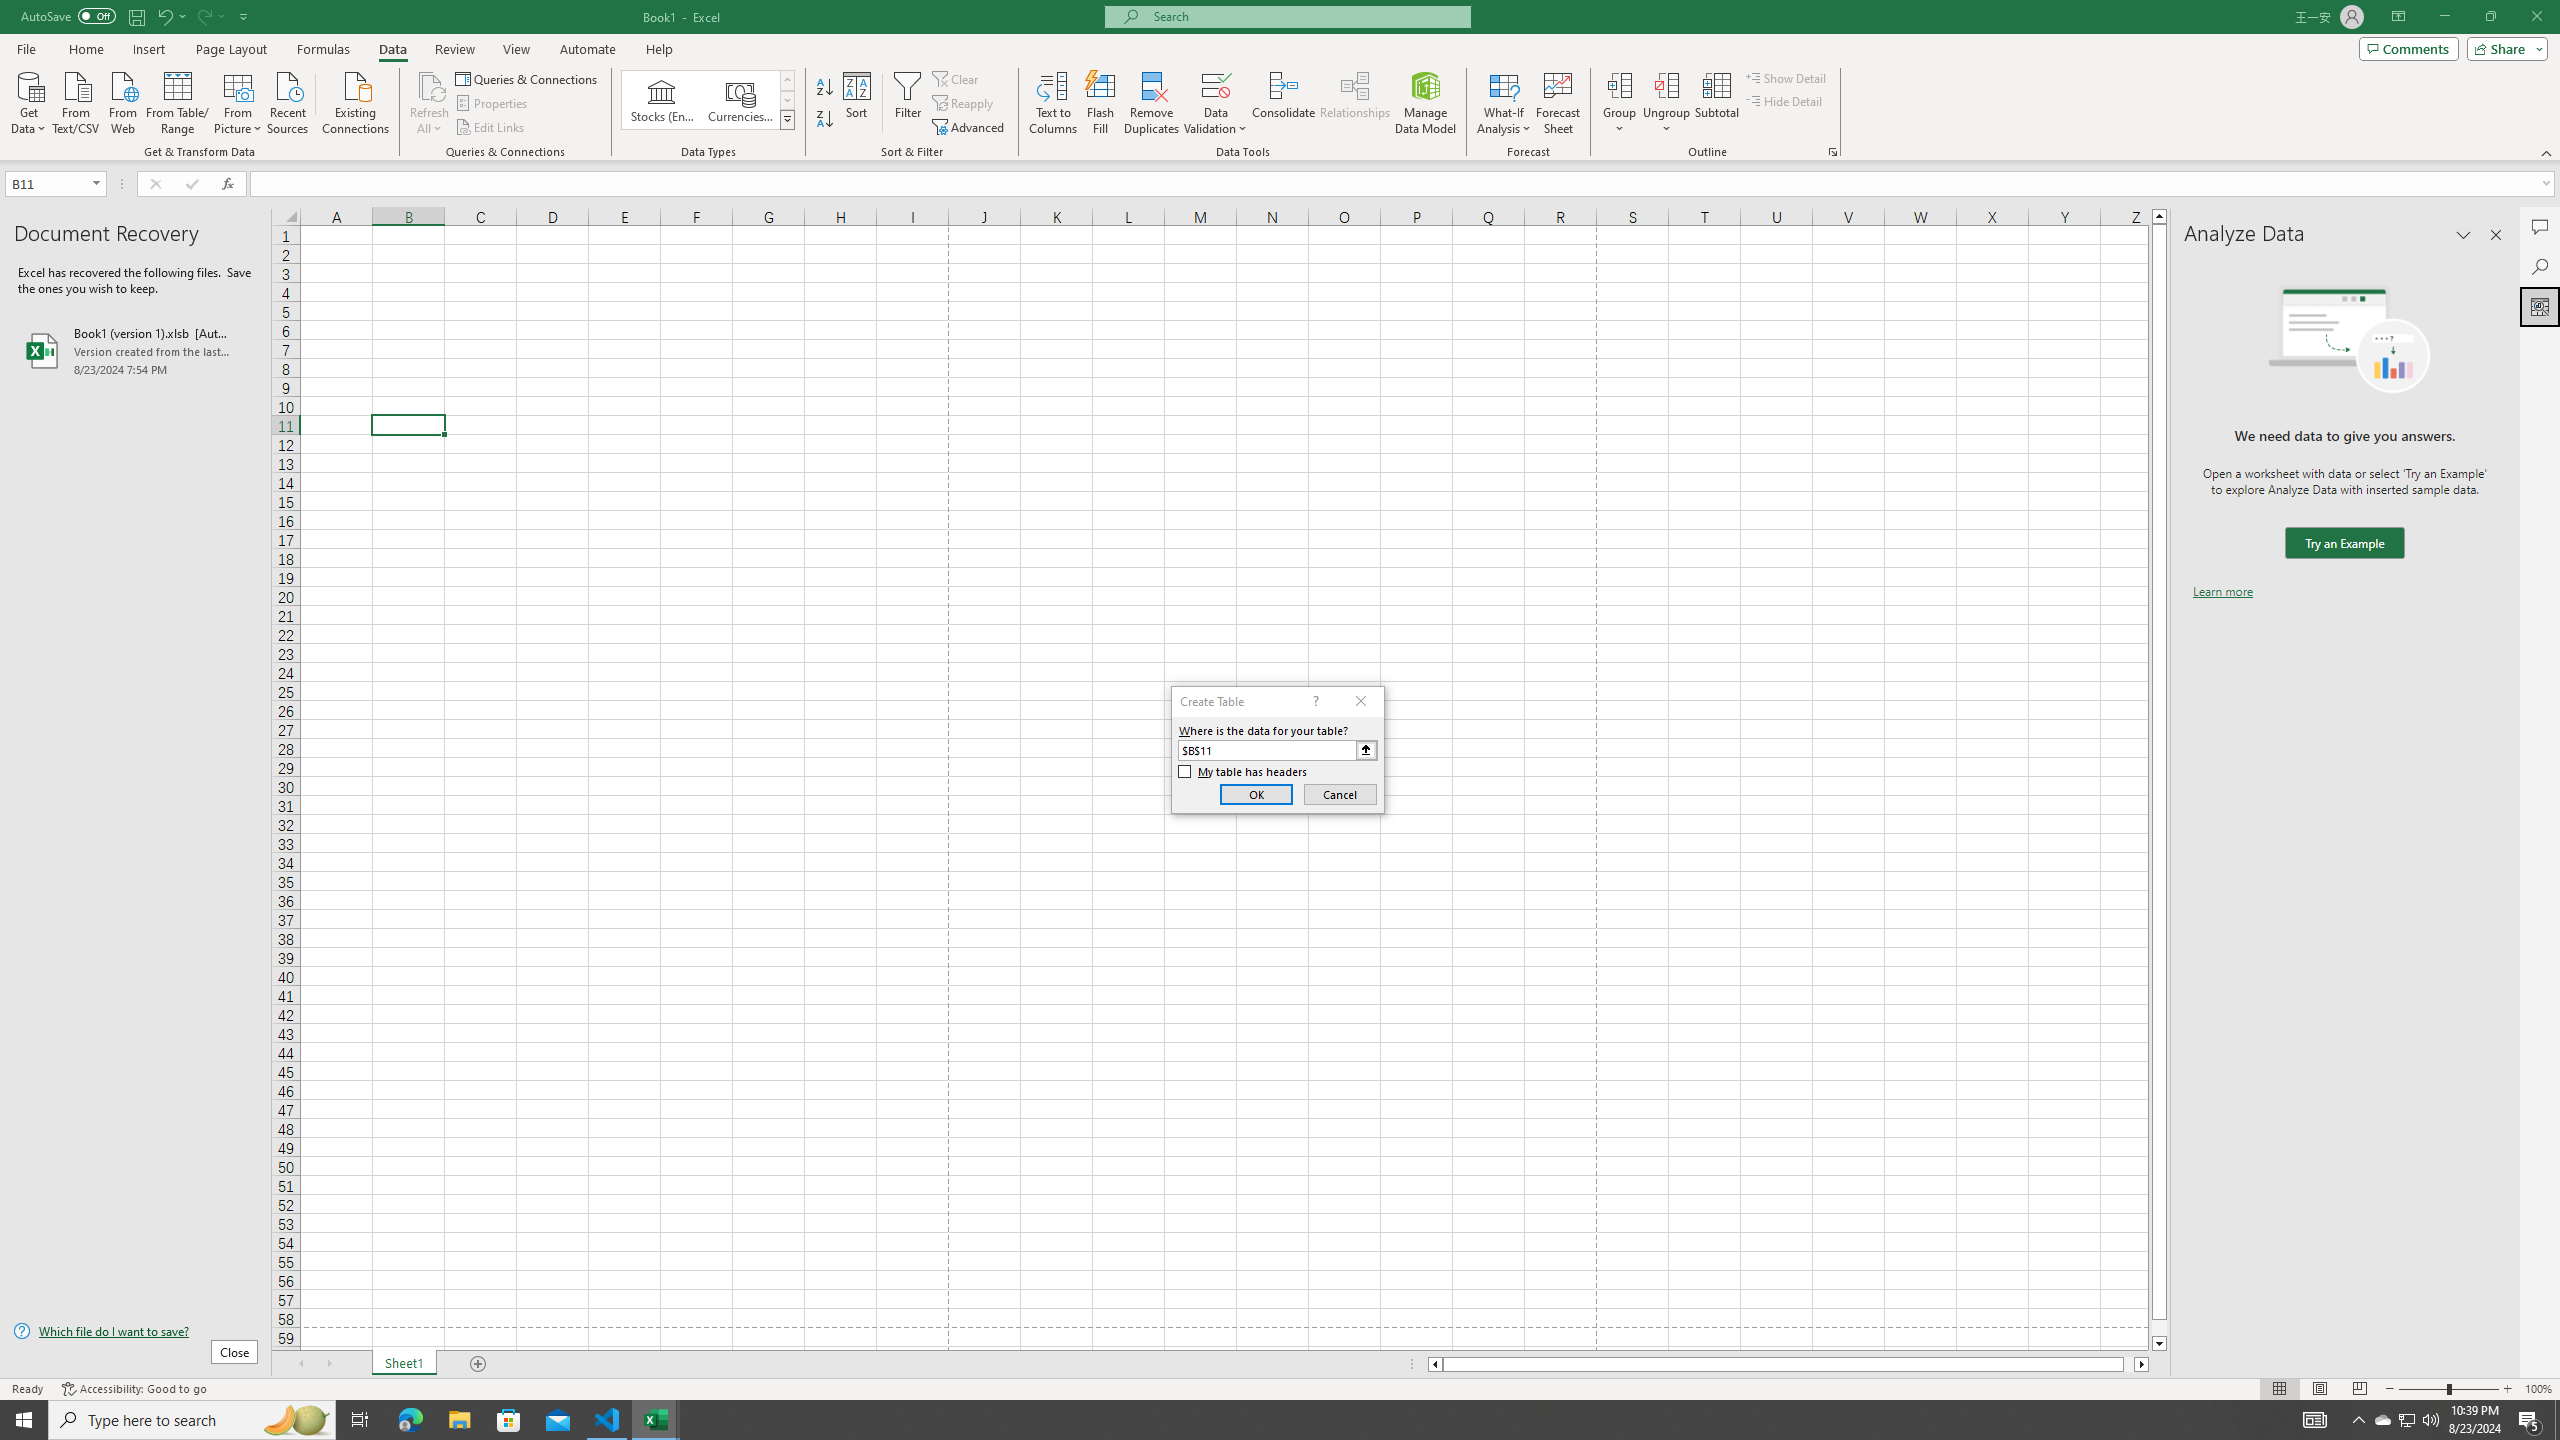  What do you see at coordinates (2490, 17) in the screenshot?
I see `Restore Down` at bounding box center [2490, 17].